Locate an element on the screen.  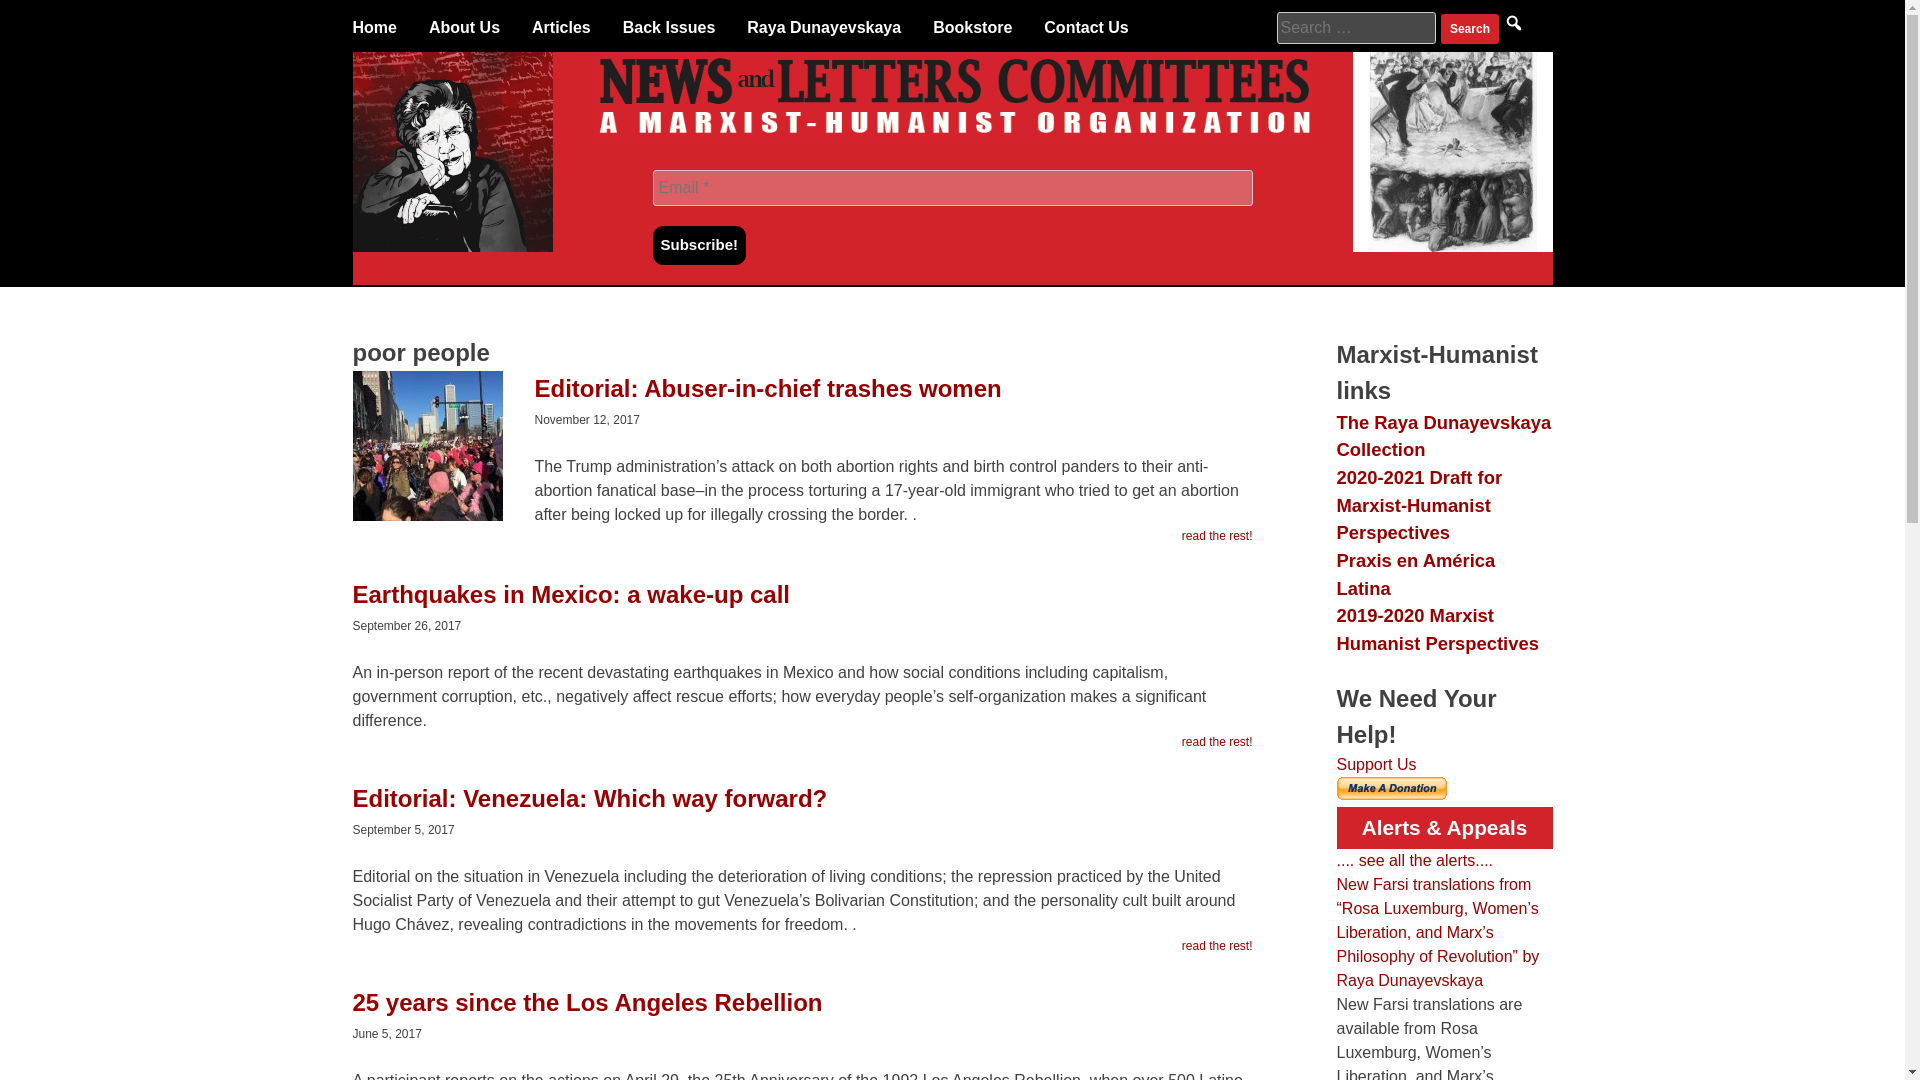
Articles is located at coordinates (561, 28).